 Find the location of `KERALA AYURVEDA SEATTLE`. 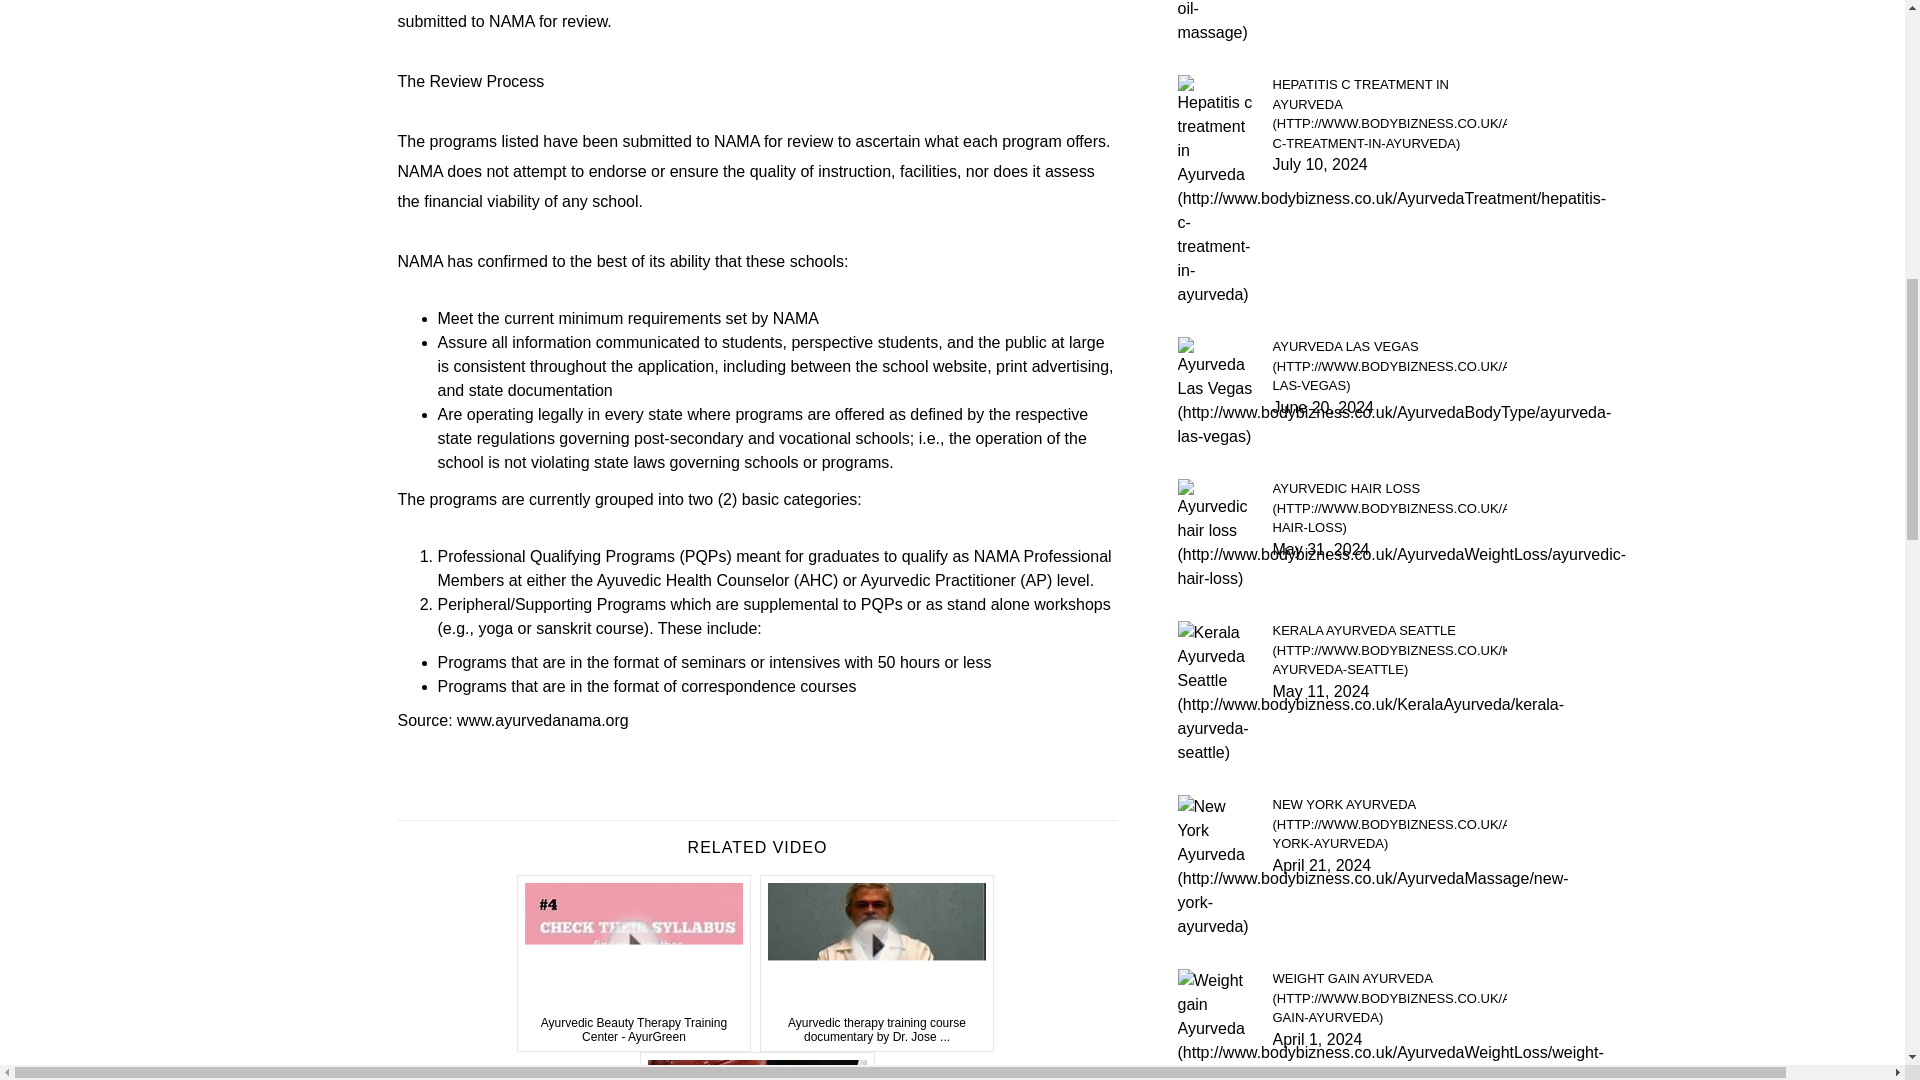

KERALA AYURVEDA SEATTLE is located at coordinates (1389, 650).